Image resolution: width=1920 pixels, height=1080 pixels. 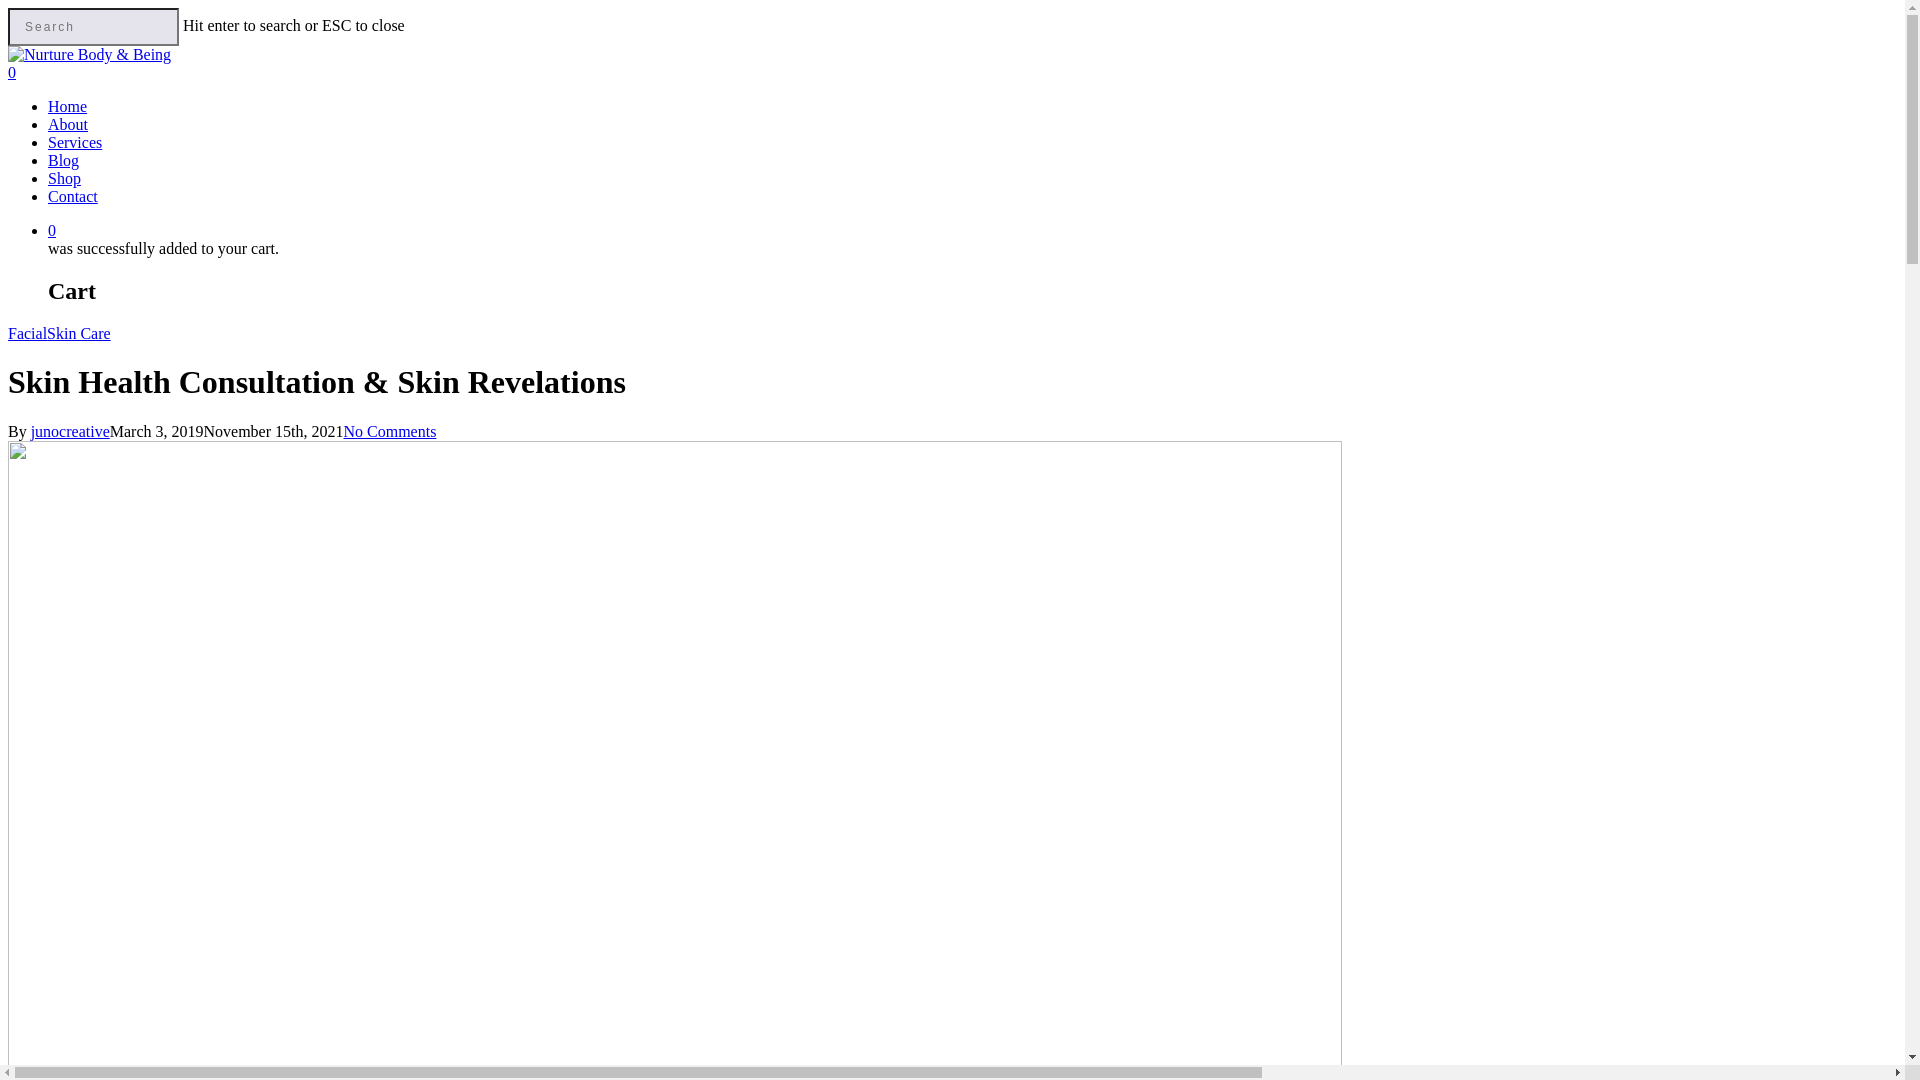 I want to click on Services, so click(x=75, y=142).